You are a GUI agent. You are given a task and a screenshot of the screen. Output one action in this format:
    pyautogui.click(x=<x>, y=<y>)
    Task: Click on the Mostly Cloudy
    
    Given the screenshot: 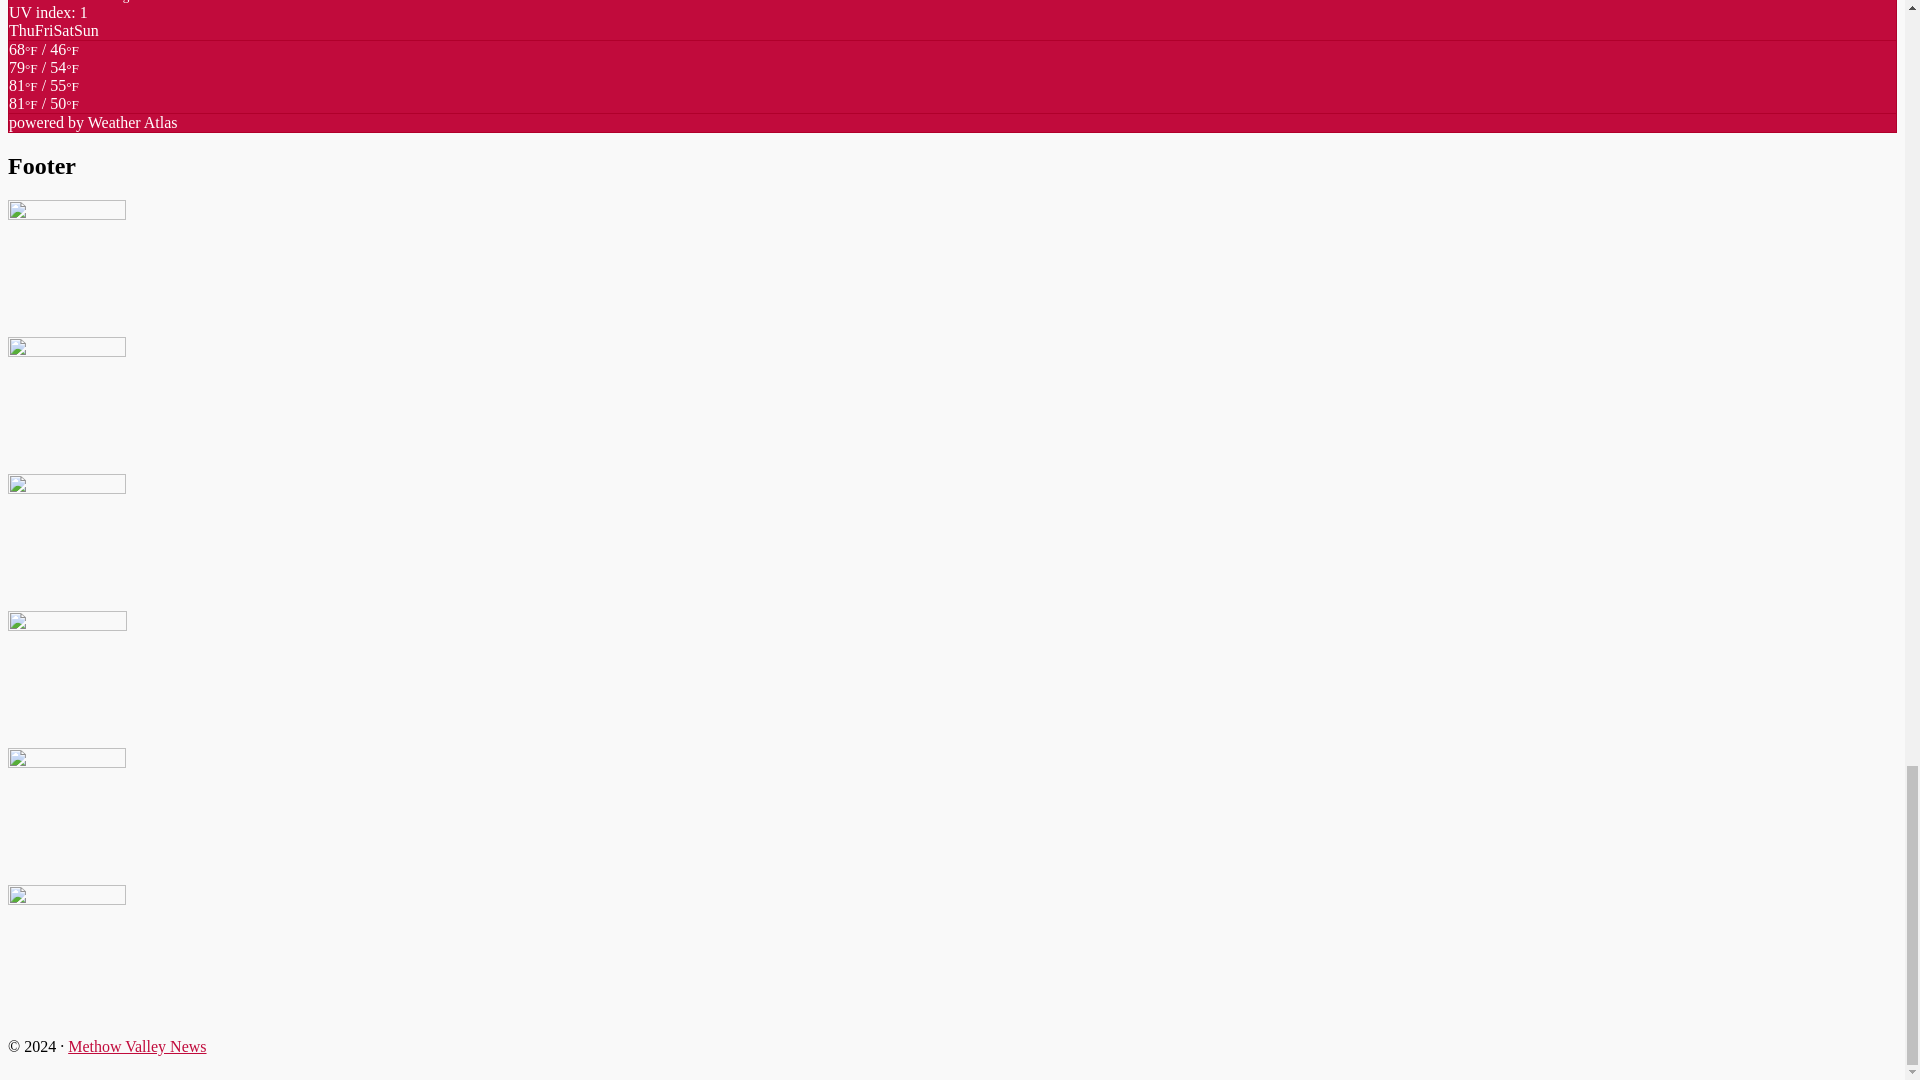 What is the action you would take?
    pyautogui.click(x=44, y=58)
    